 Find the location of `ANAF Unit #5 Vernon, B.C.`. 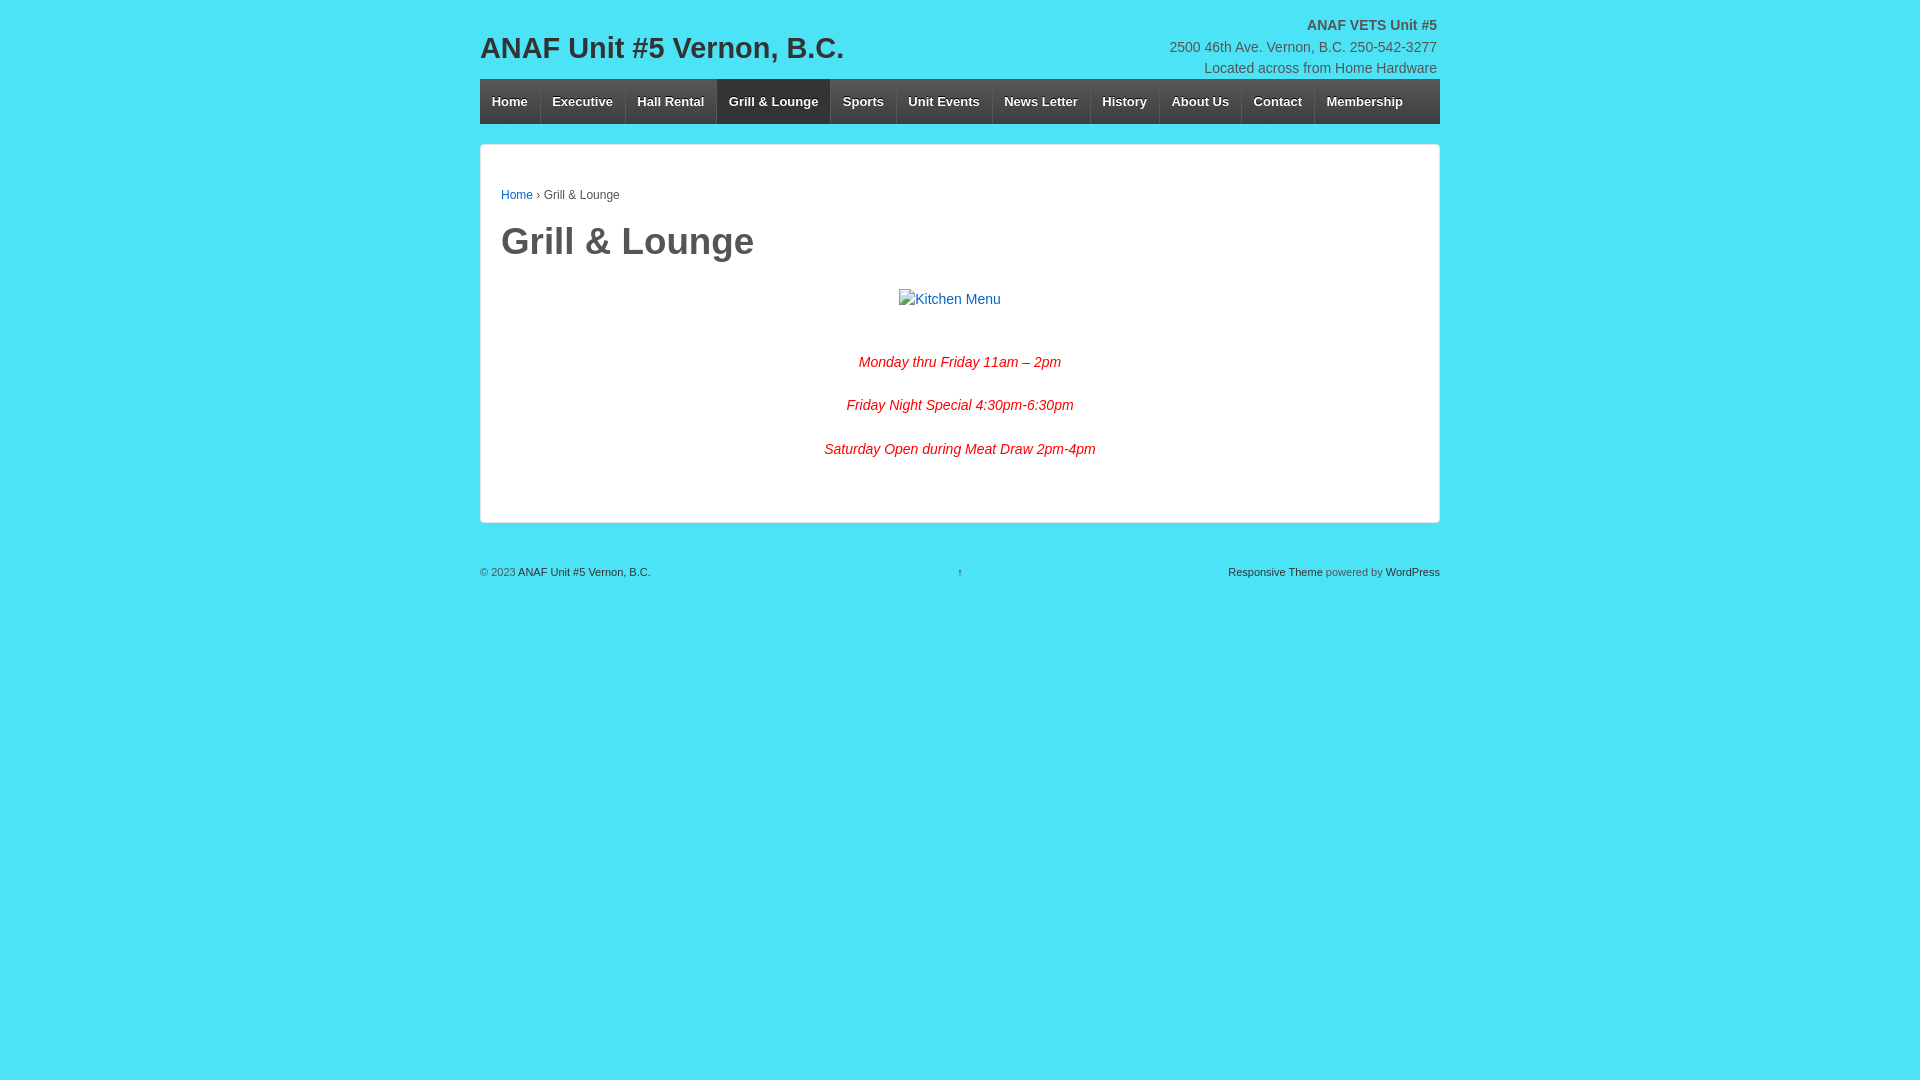

ANAF Unit #5 Vernon, B.C. is located at coordinates (584, 572).